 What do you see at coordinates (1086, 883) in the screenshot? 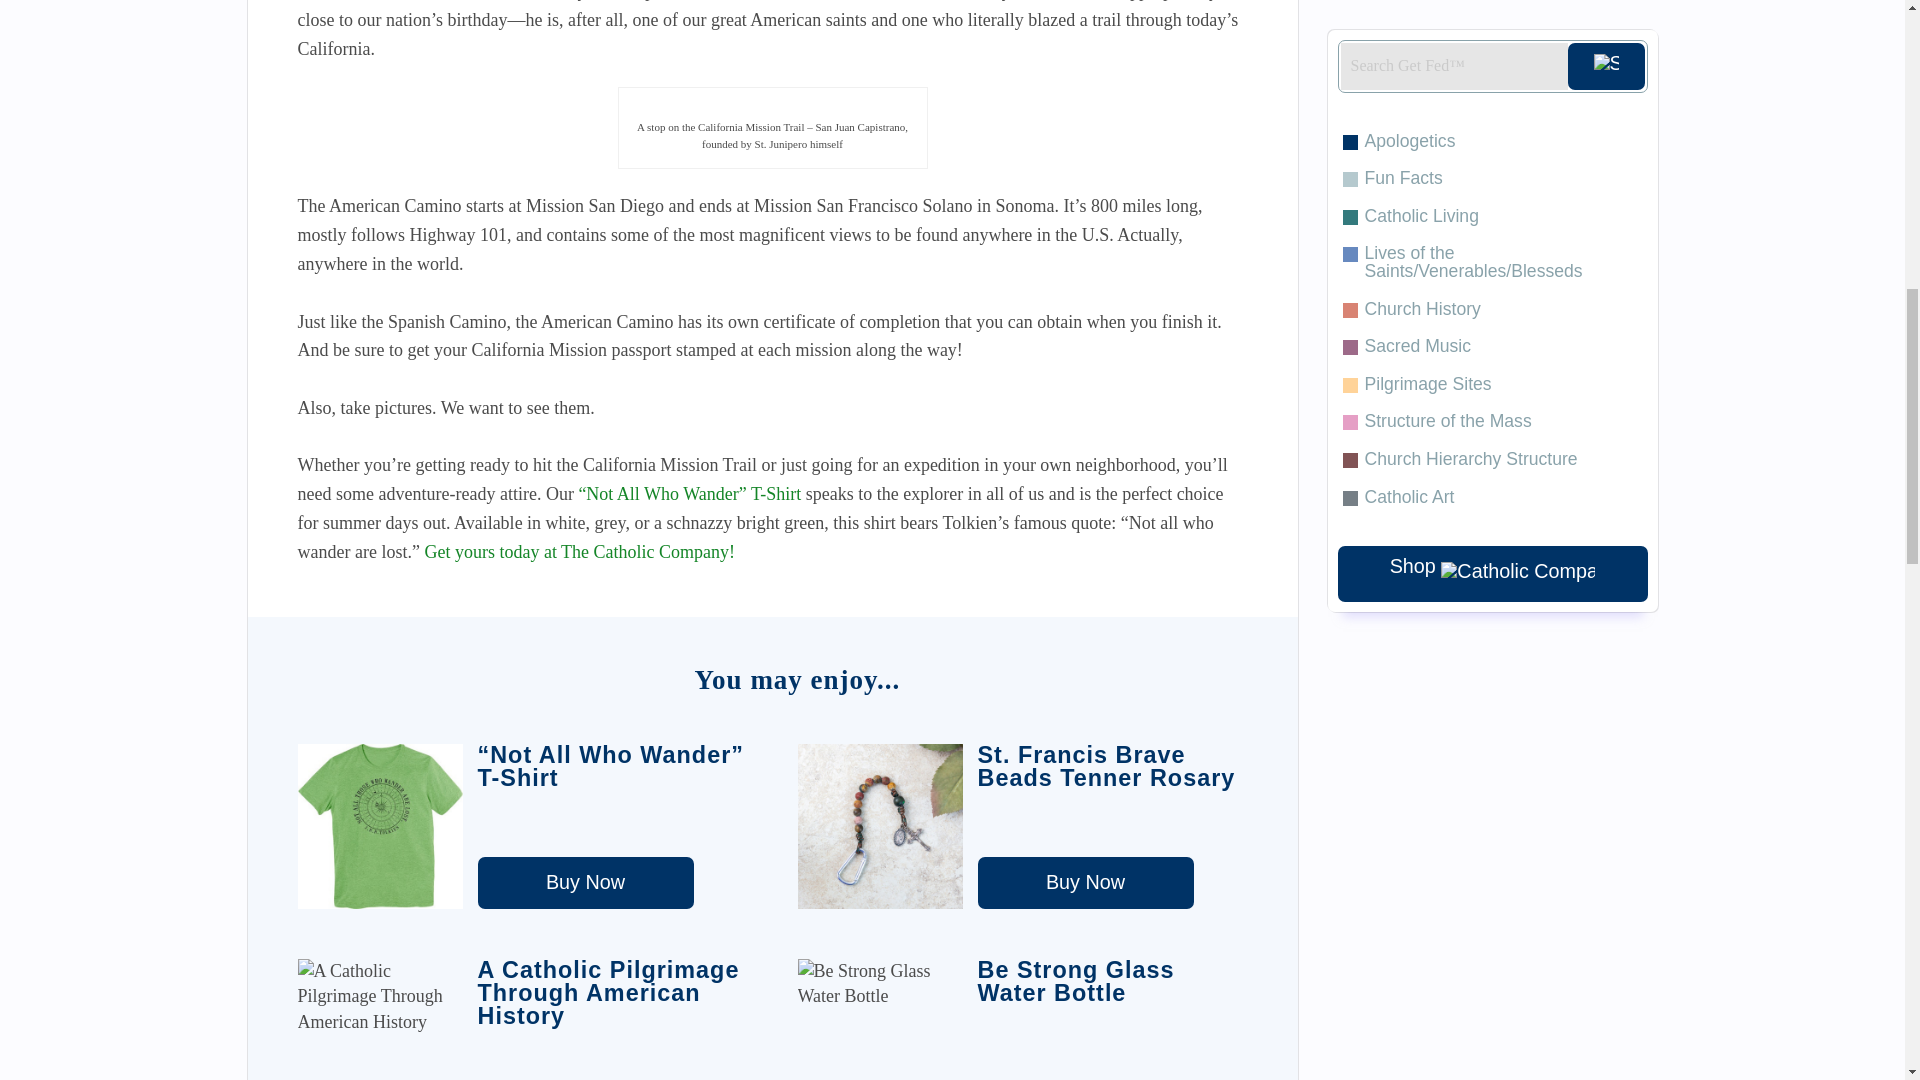
I see `St. Francis Brave Beads Tenner Rosary` at bounding box center [1086, 883].